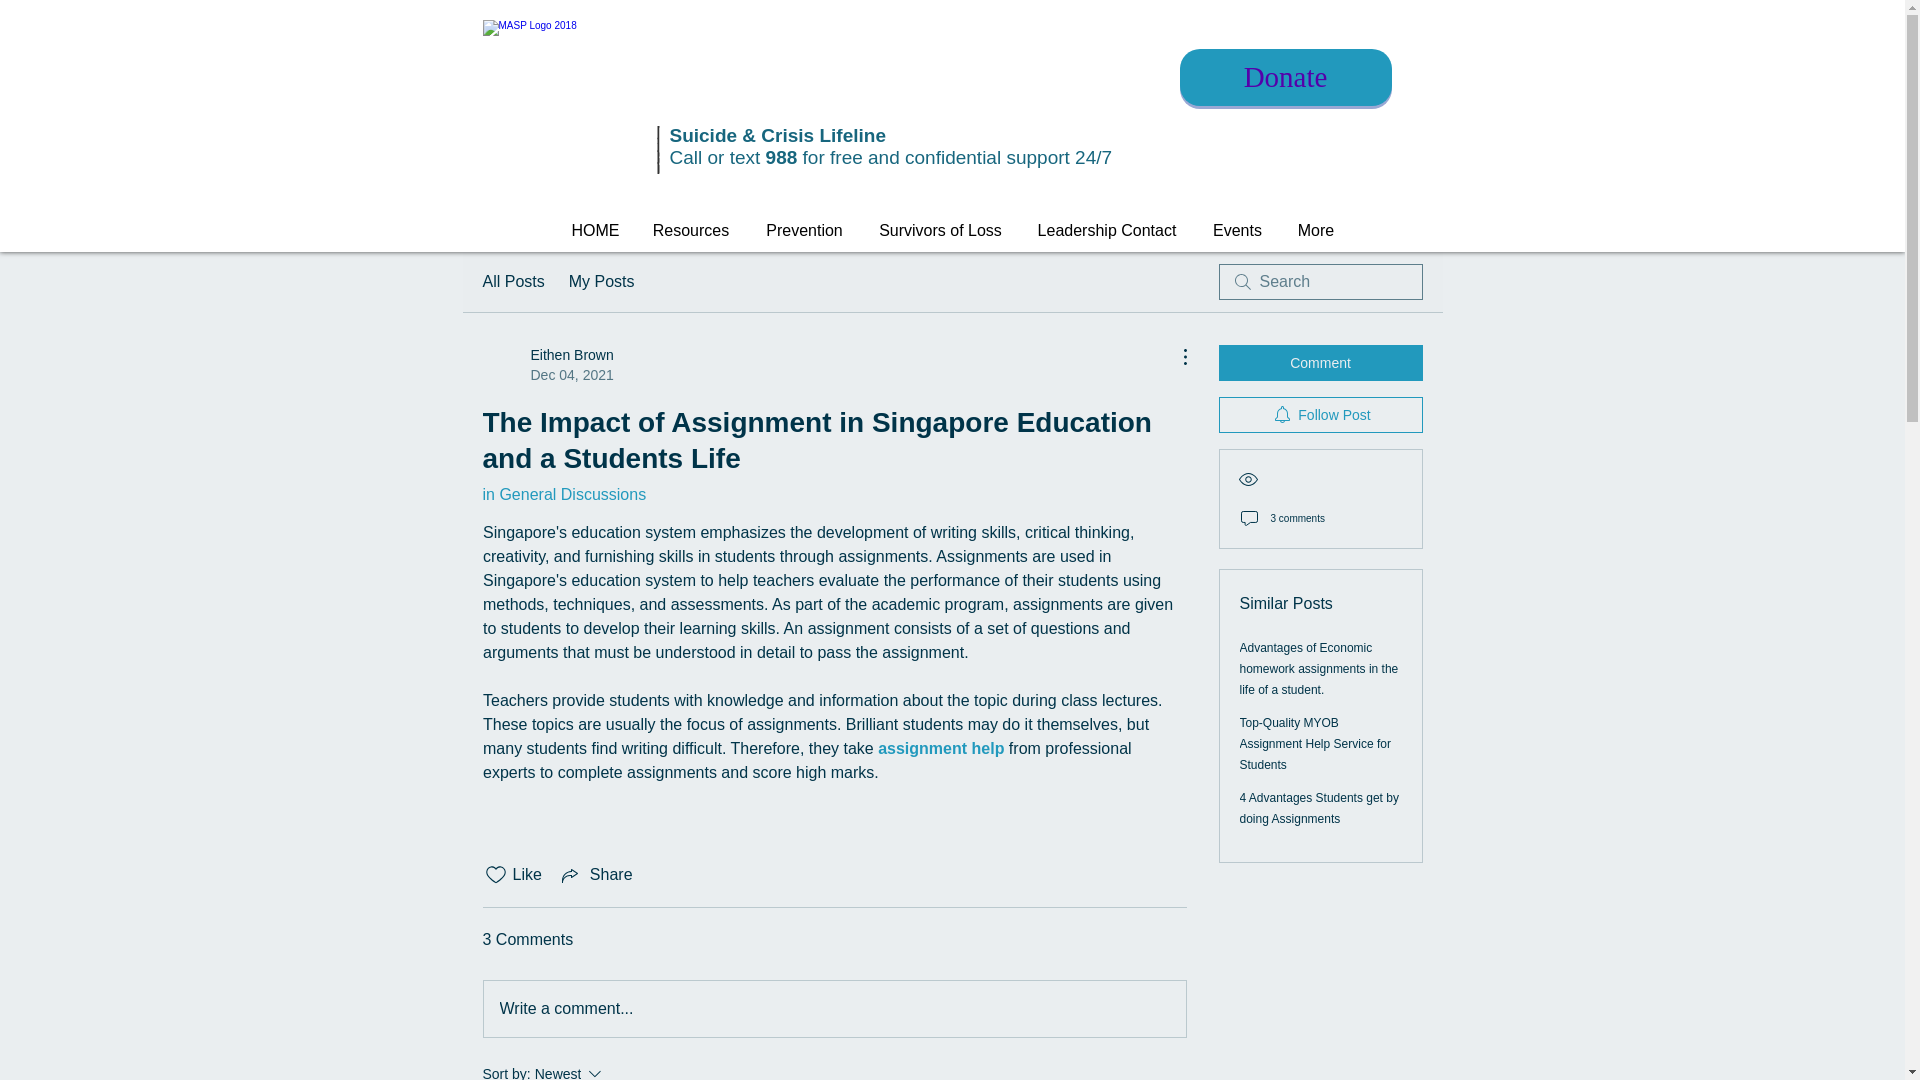 The image size is (1920, 1080). Describe the element at coordinates (596, 874) in the screenshot. I see `All Posts` at that location.